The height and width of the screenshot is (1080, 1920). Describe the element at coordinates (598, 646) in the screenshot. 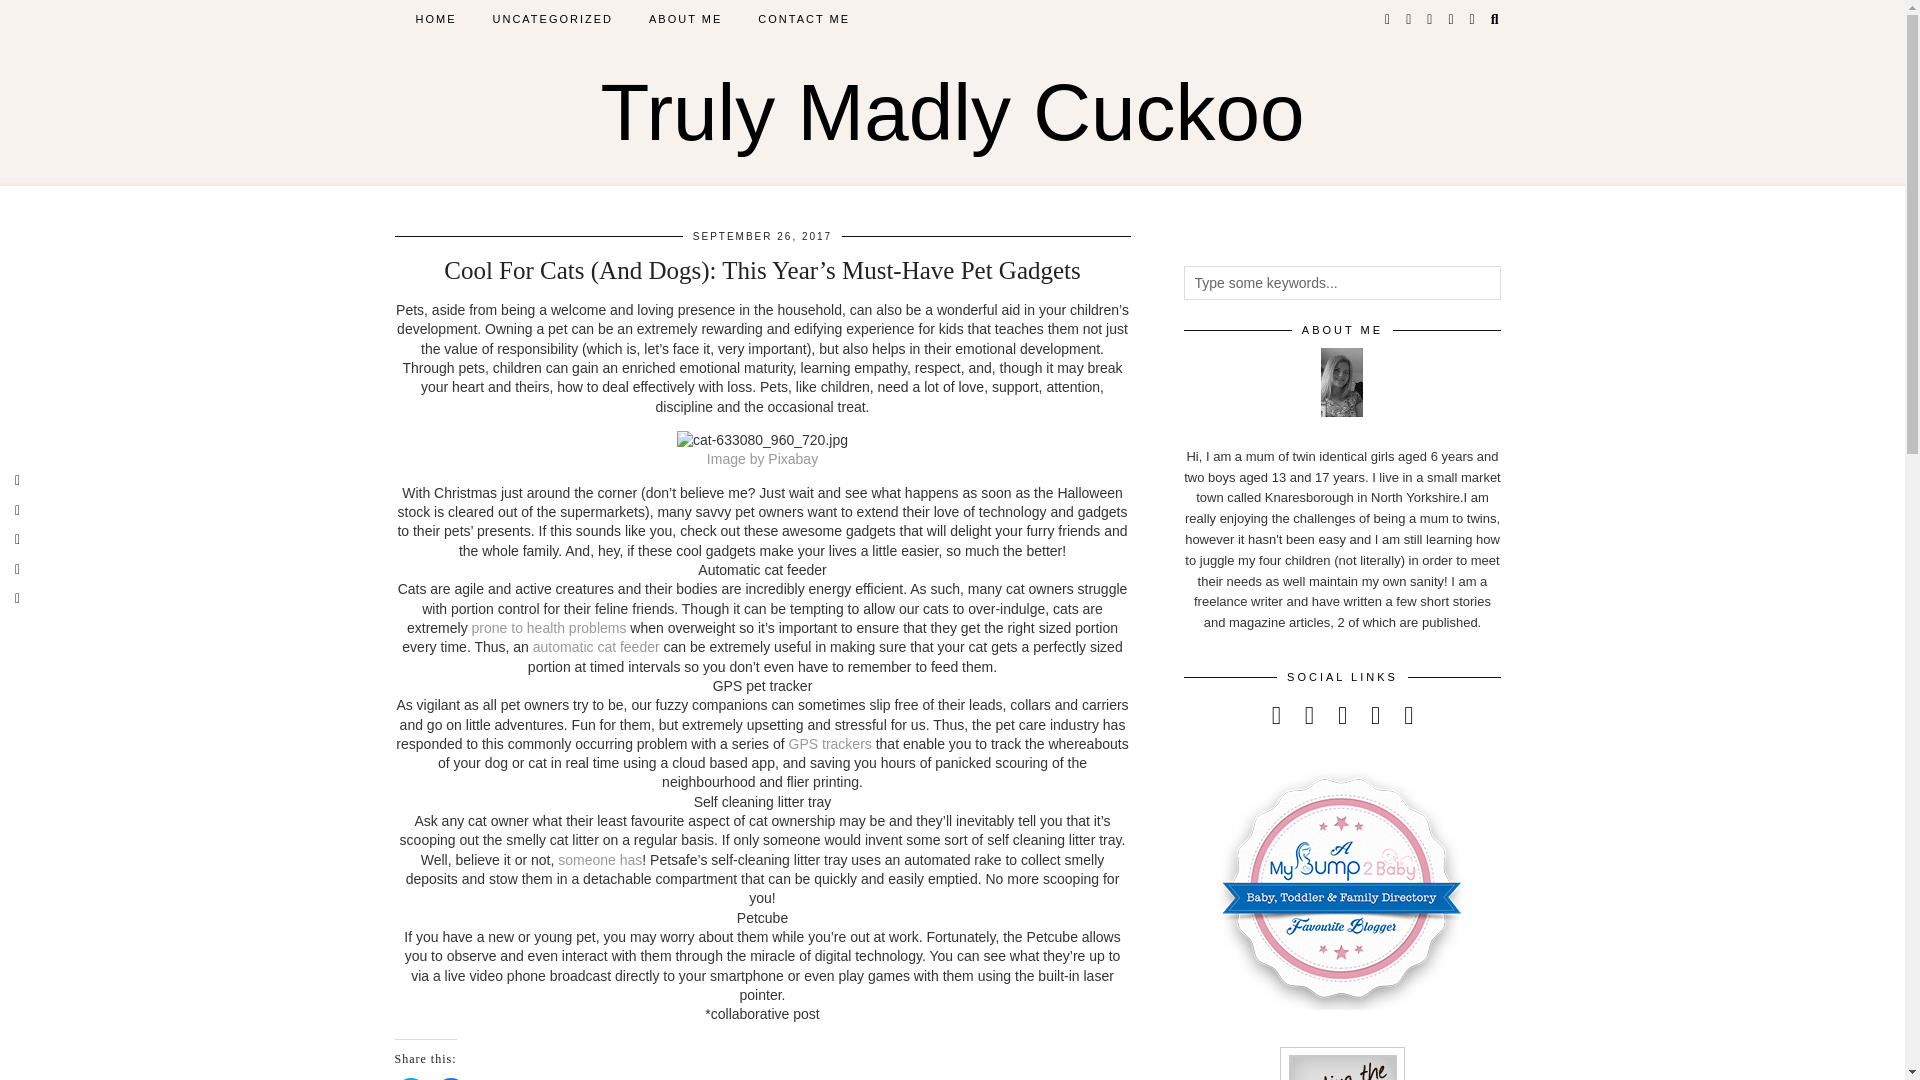

I see `automatic cat feeder` at that location.